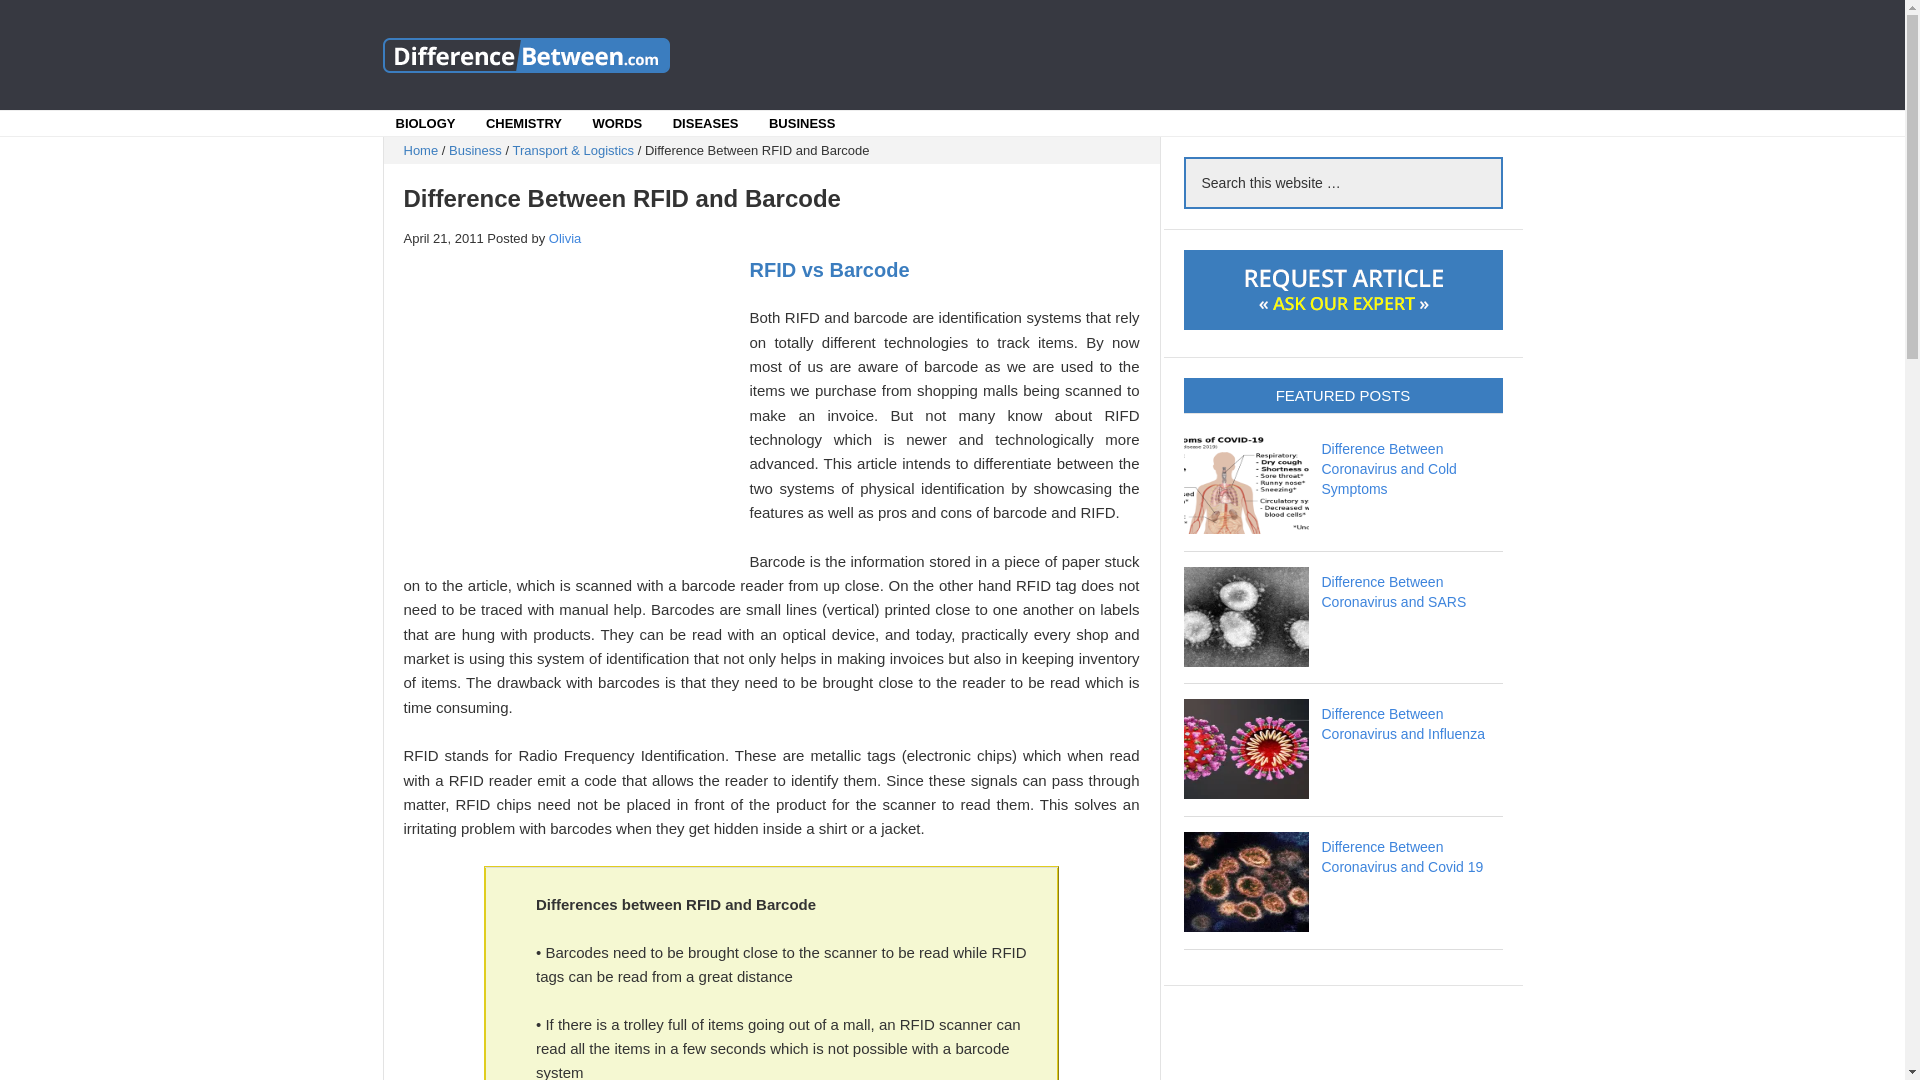 Image resolution: width=1920 pixels, height=1080 pixels. What do you see at coordinates (801, 124) in the screenshot?
I see `BUSINESS` at bounding box center [801, 124].